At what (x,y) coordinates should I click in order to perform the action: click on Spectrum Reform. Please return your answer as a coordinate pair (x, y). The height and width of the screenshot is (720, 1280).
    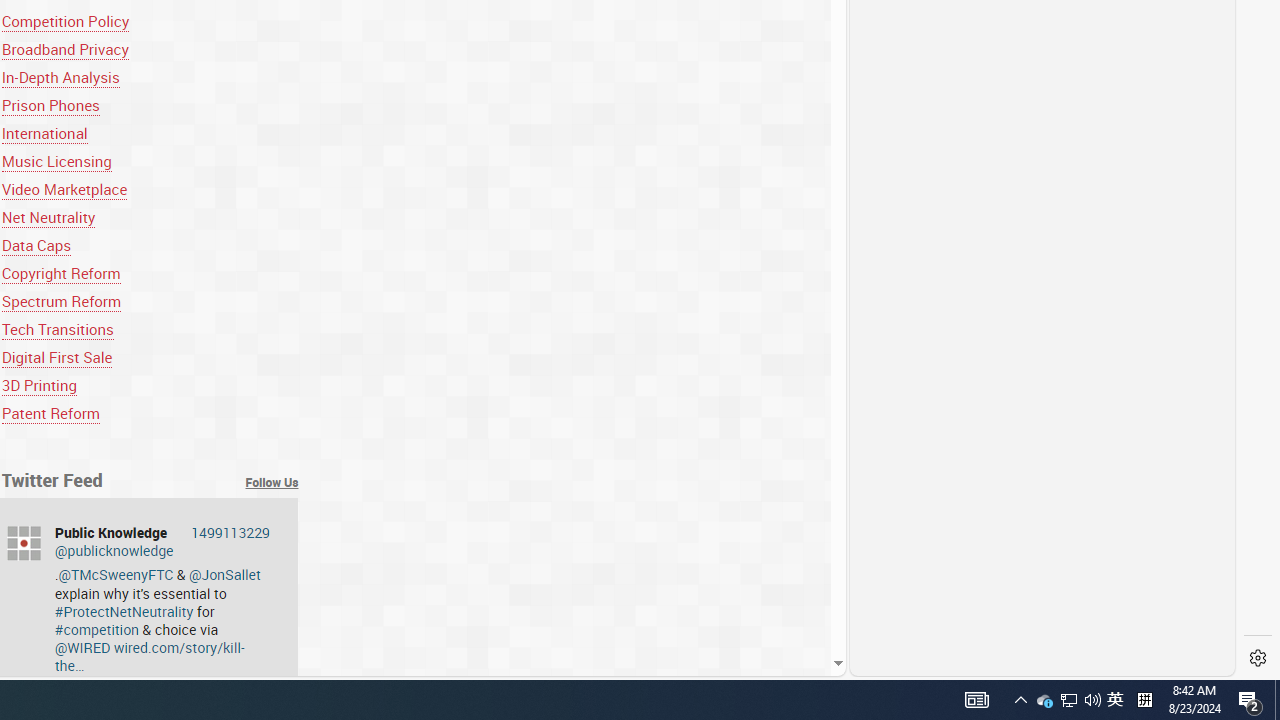
    Looking at the image, I should click on (61, 300).